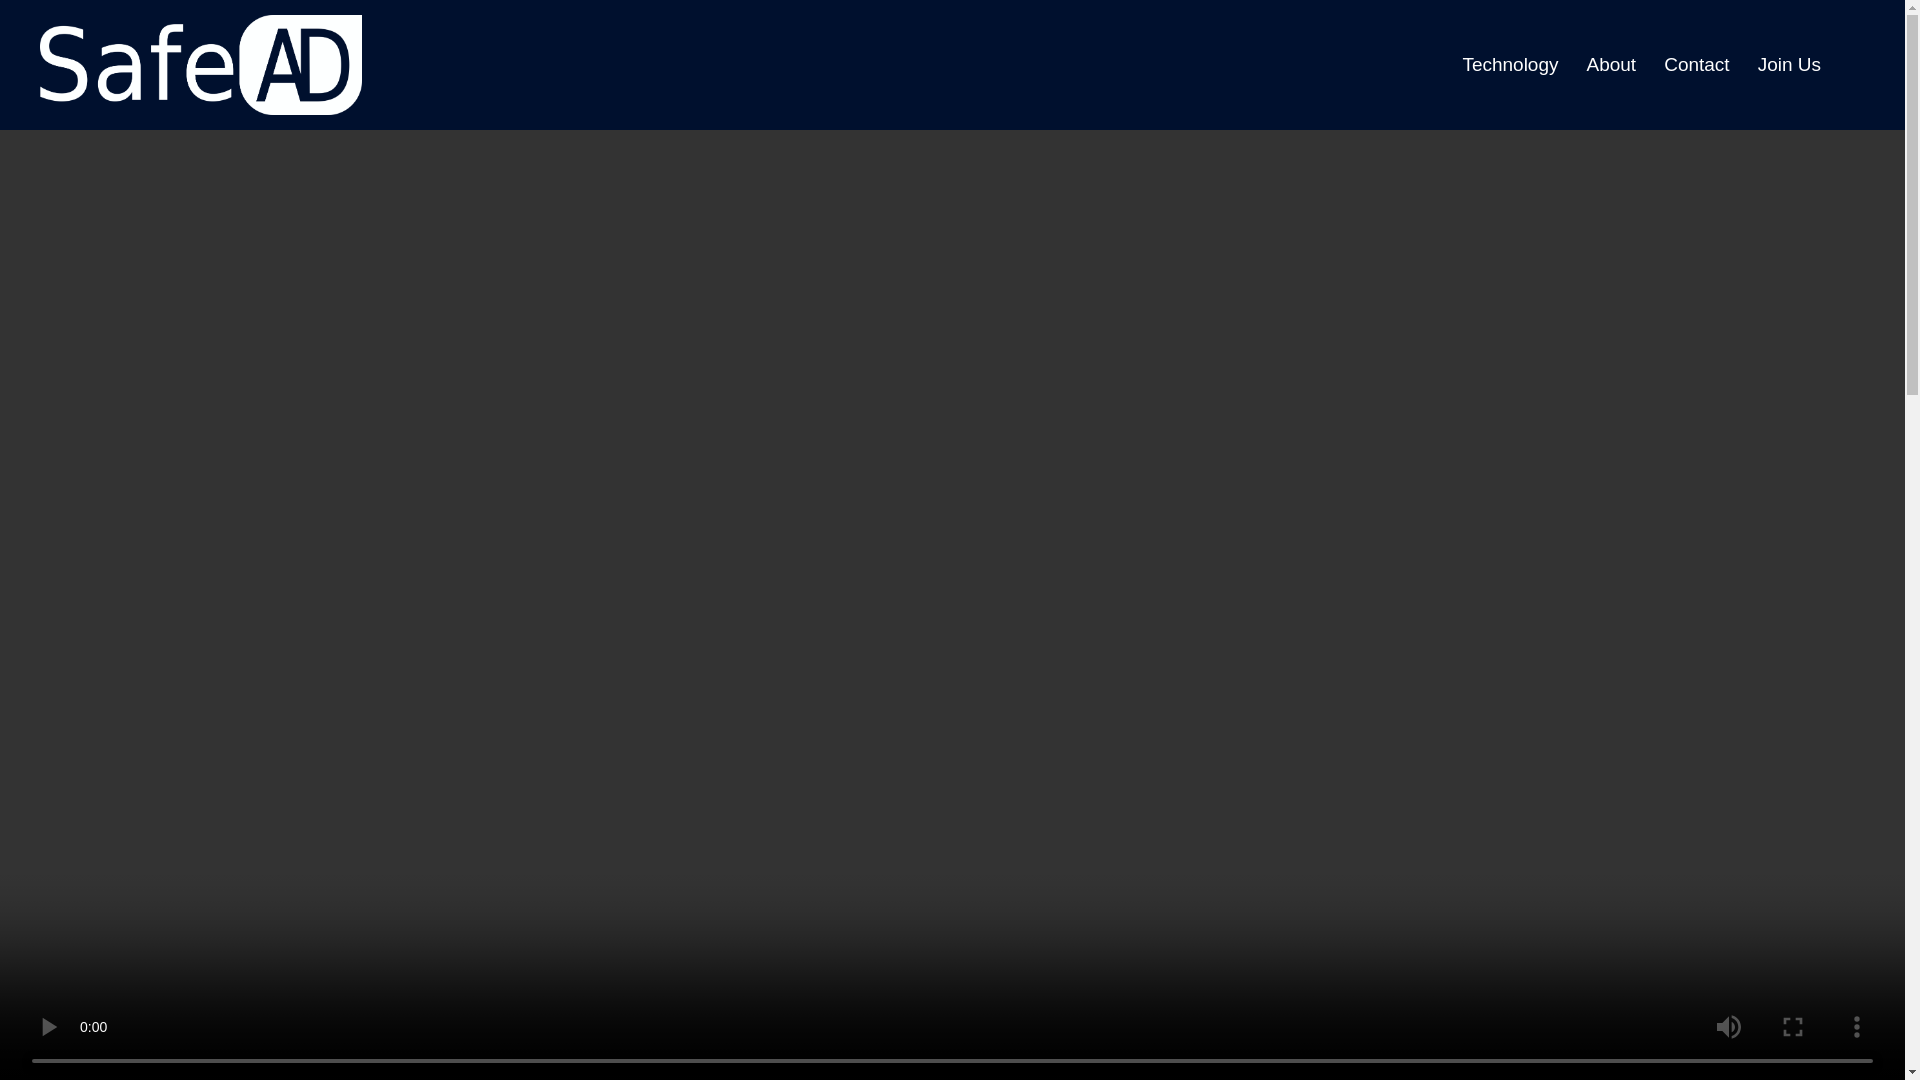  What do you see at coordinates (1610, 64) in the screenshot?
I see `About` at bounding box center [1610, 64].